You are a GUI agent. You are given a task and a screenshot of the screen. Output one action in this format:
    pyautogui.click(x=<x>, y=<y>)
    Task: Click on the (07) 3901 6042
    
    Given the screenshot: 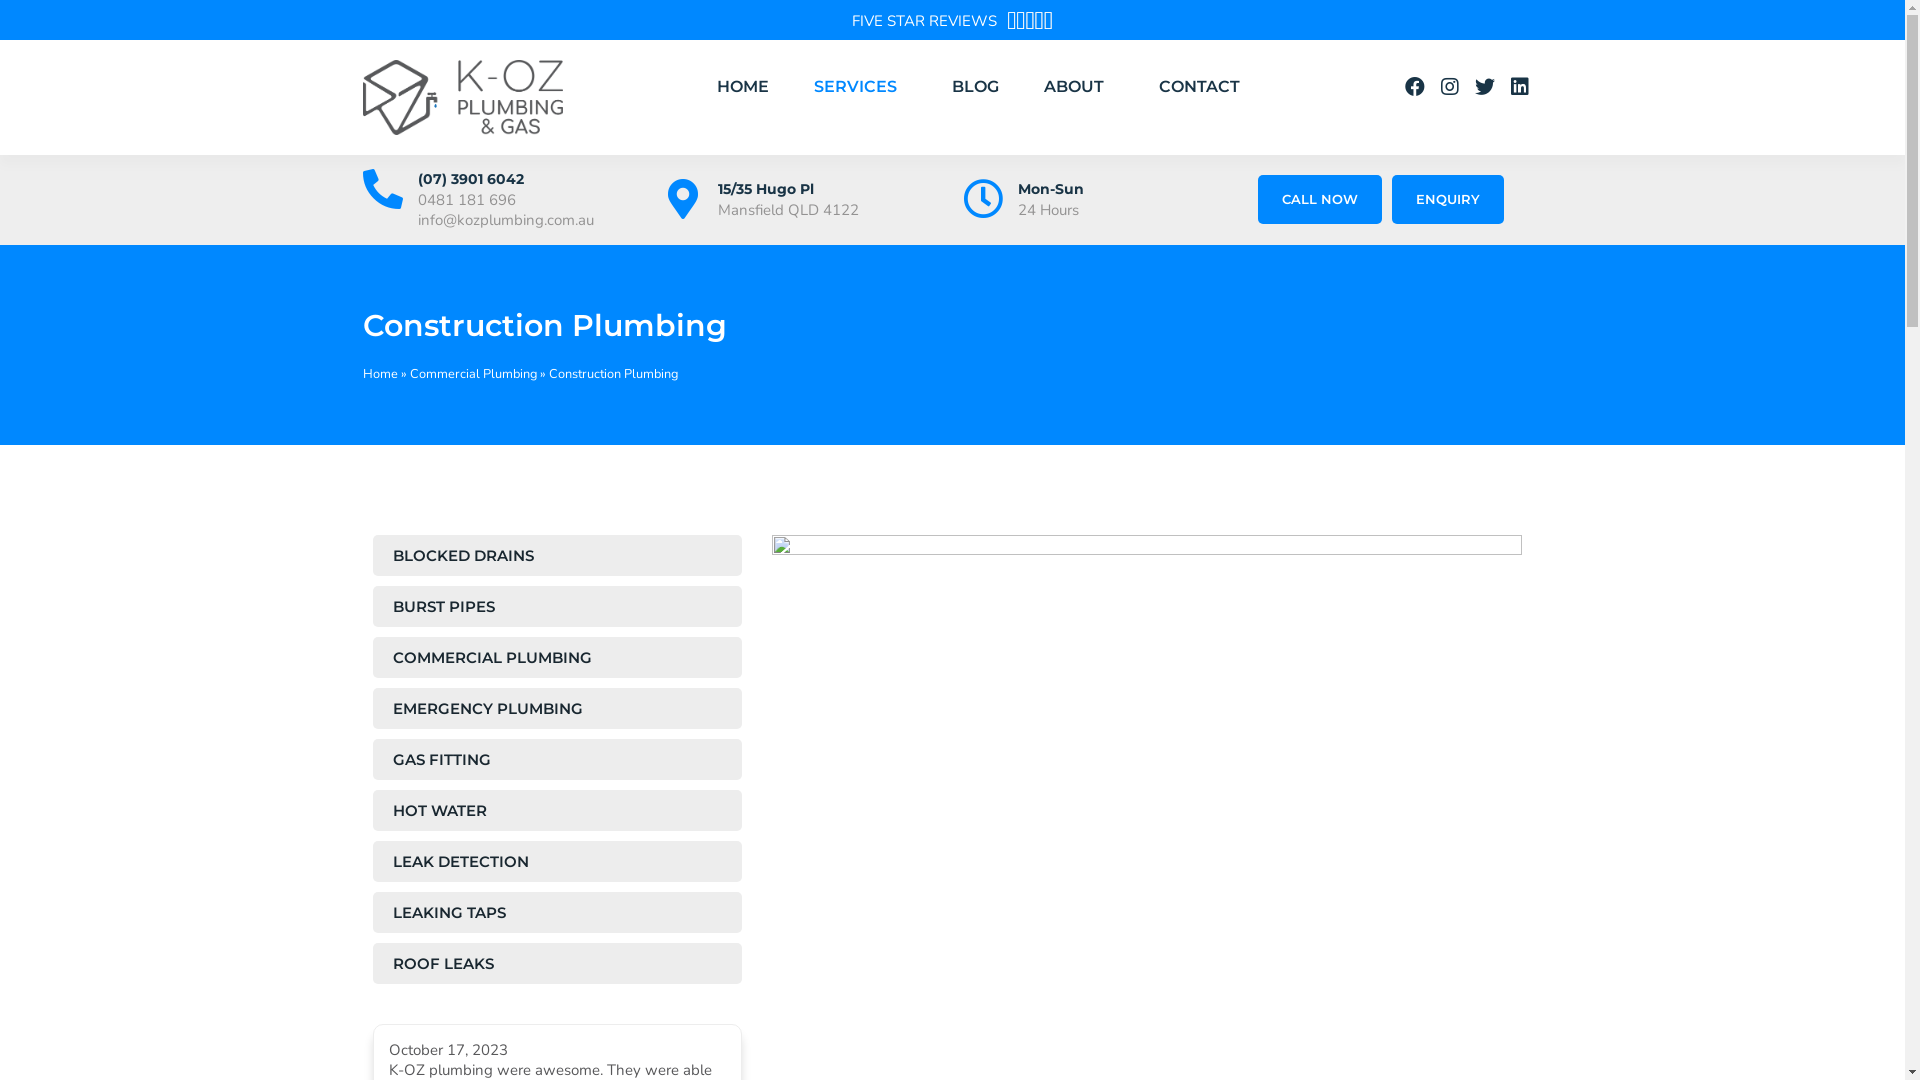 What is the action you would take?
    pyautogui.click(x=471, y=179)
    